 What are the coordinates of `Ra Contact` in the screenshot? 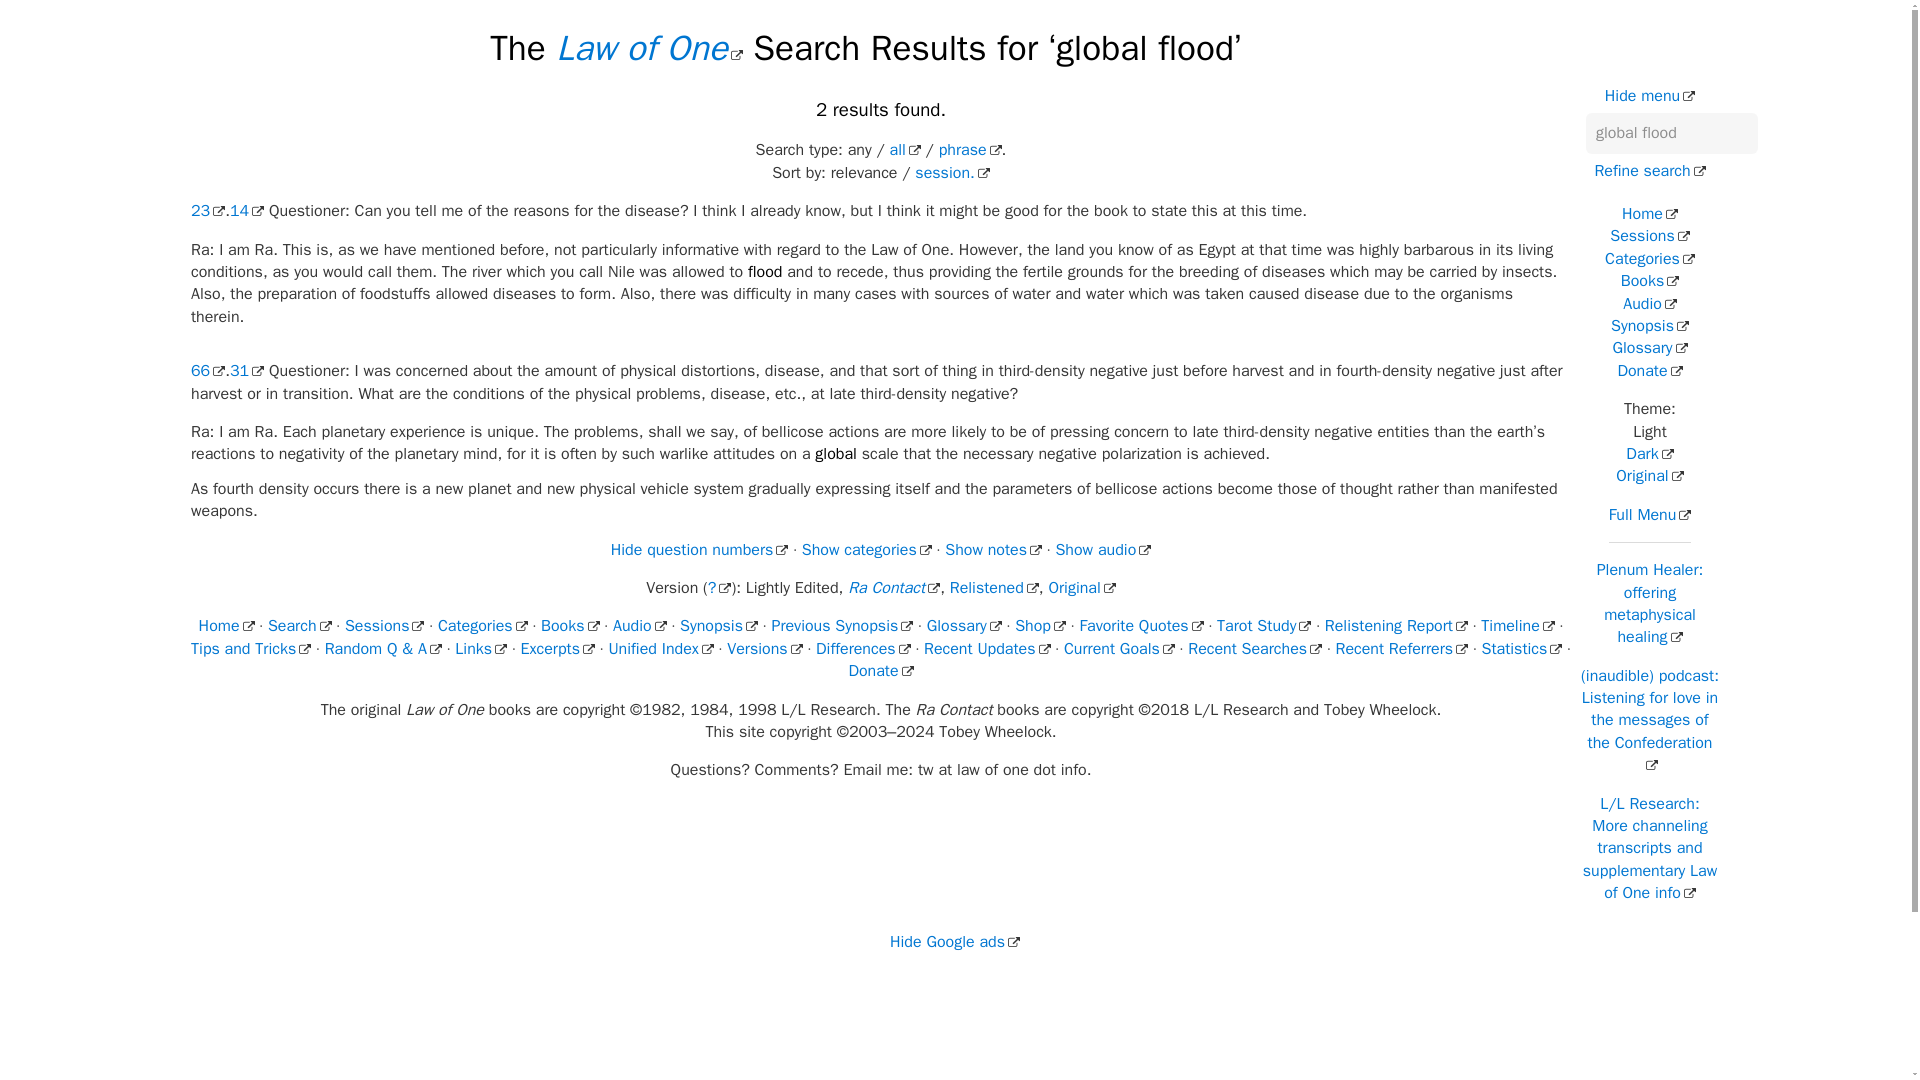 It's located at (894, 588).